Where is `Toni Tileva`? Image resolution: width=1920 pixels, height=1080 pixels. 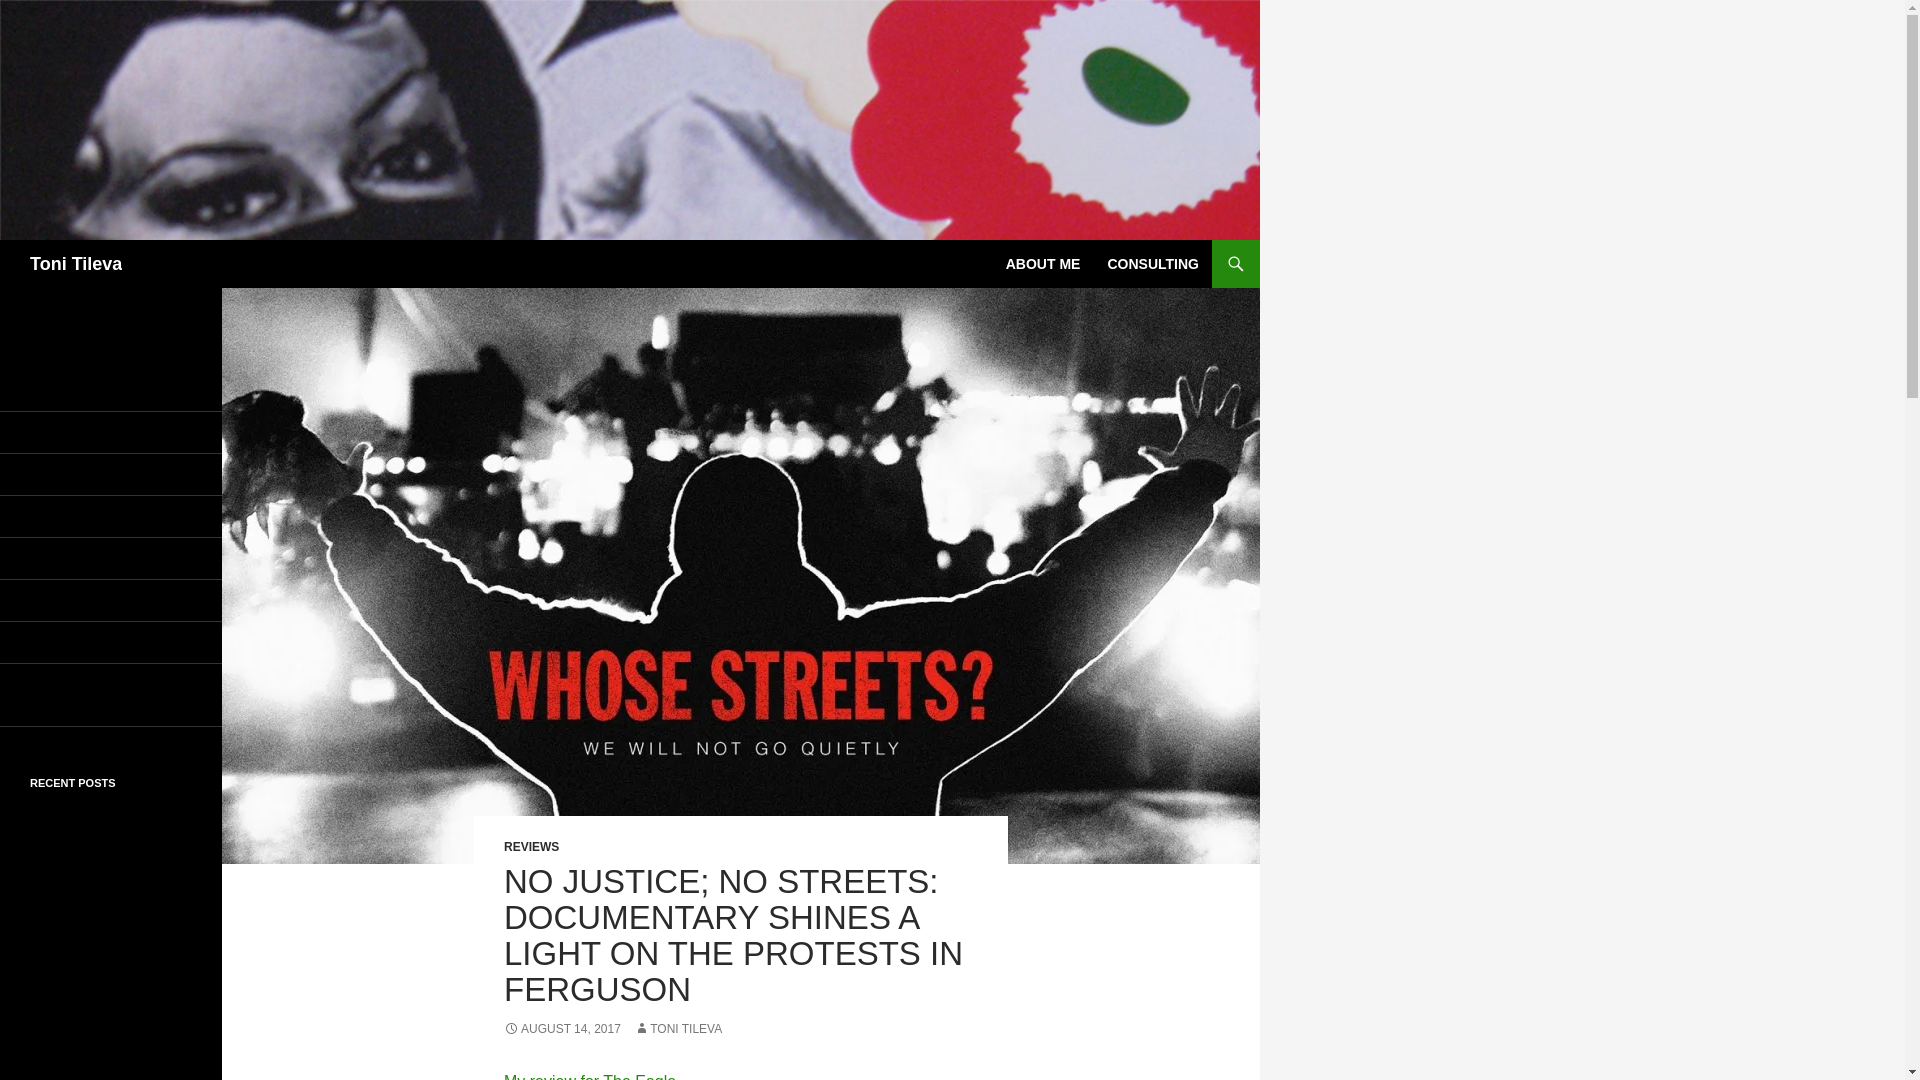
Toni Tileva is located at coordinates (76, 264).